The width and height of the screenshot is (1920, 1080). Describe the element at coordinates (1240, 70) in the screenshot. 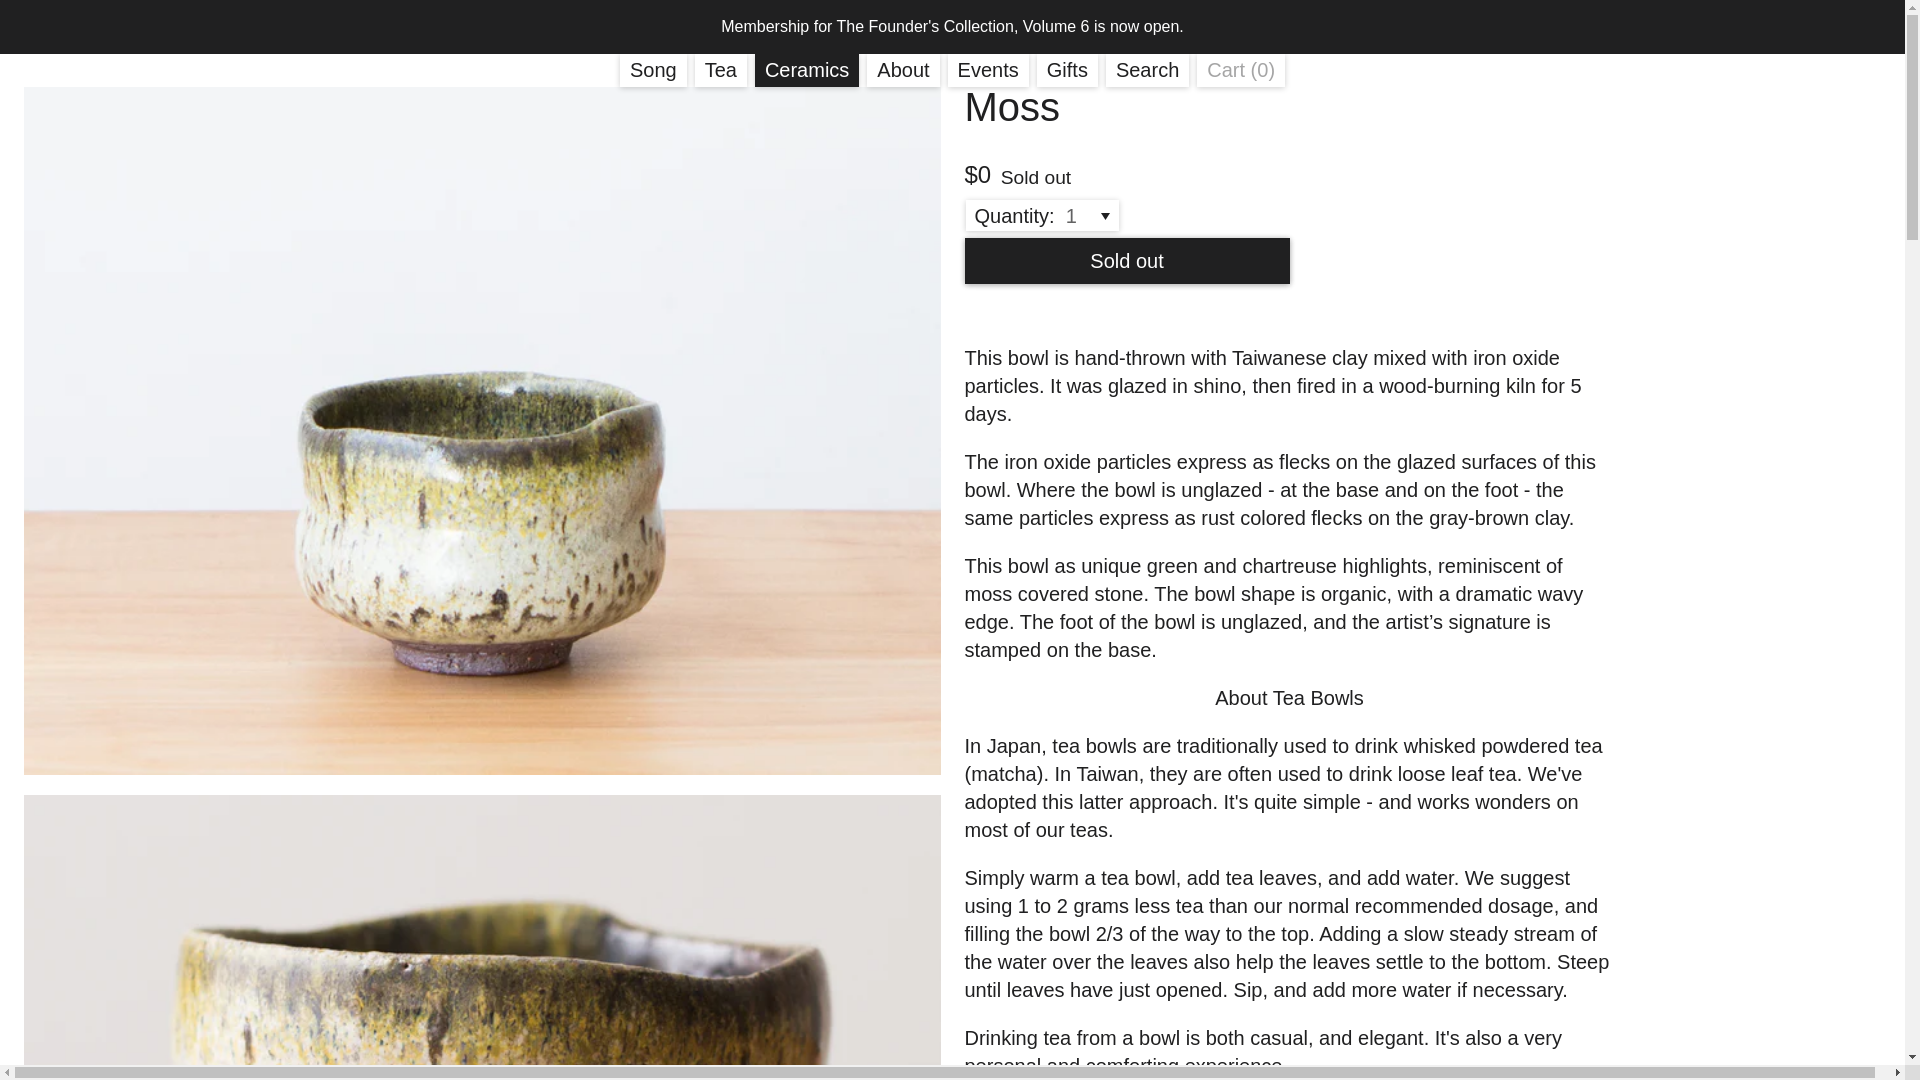

I see `Gifts` at that location.